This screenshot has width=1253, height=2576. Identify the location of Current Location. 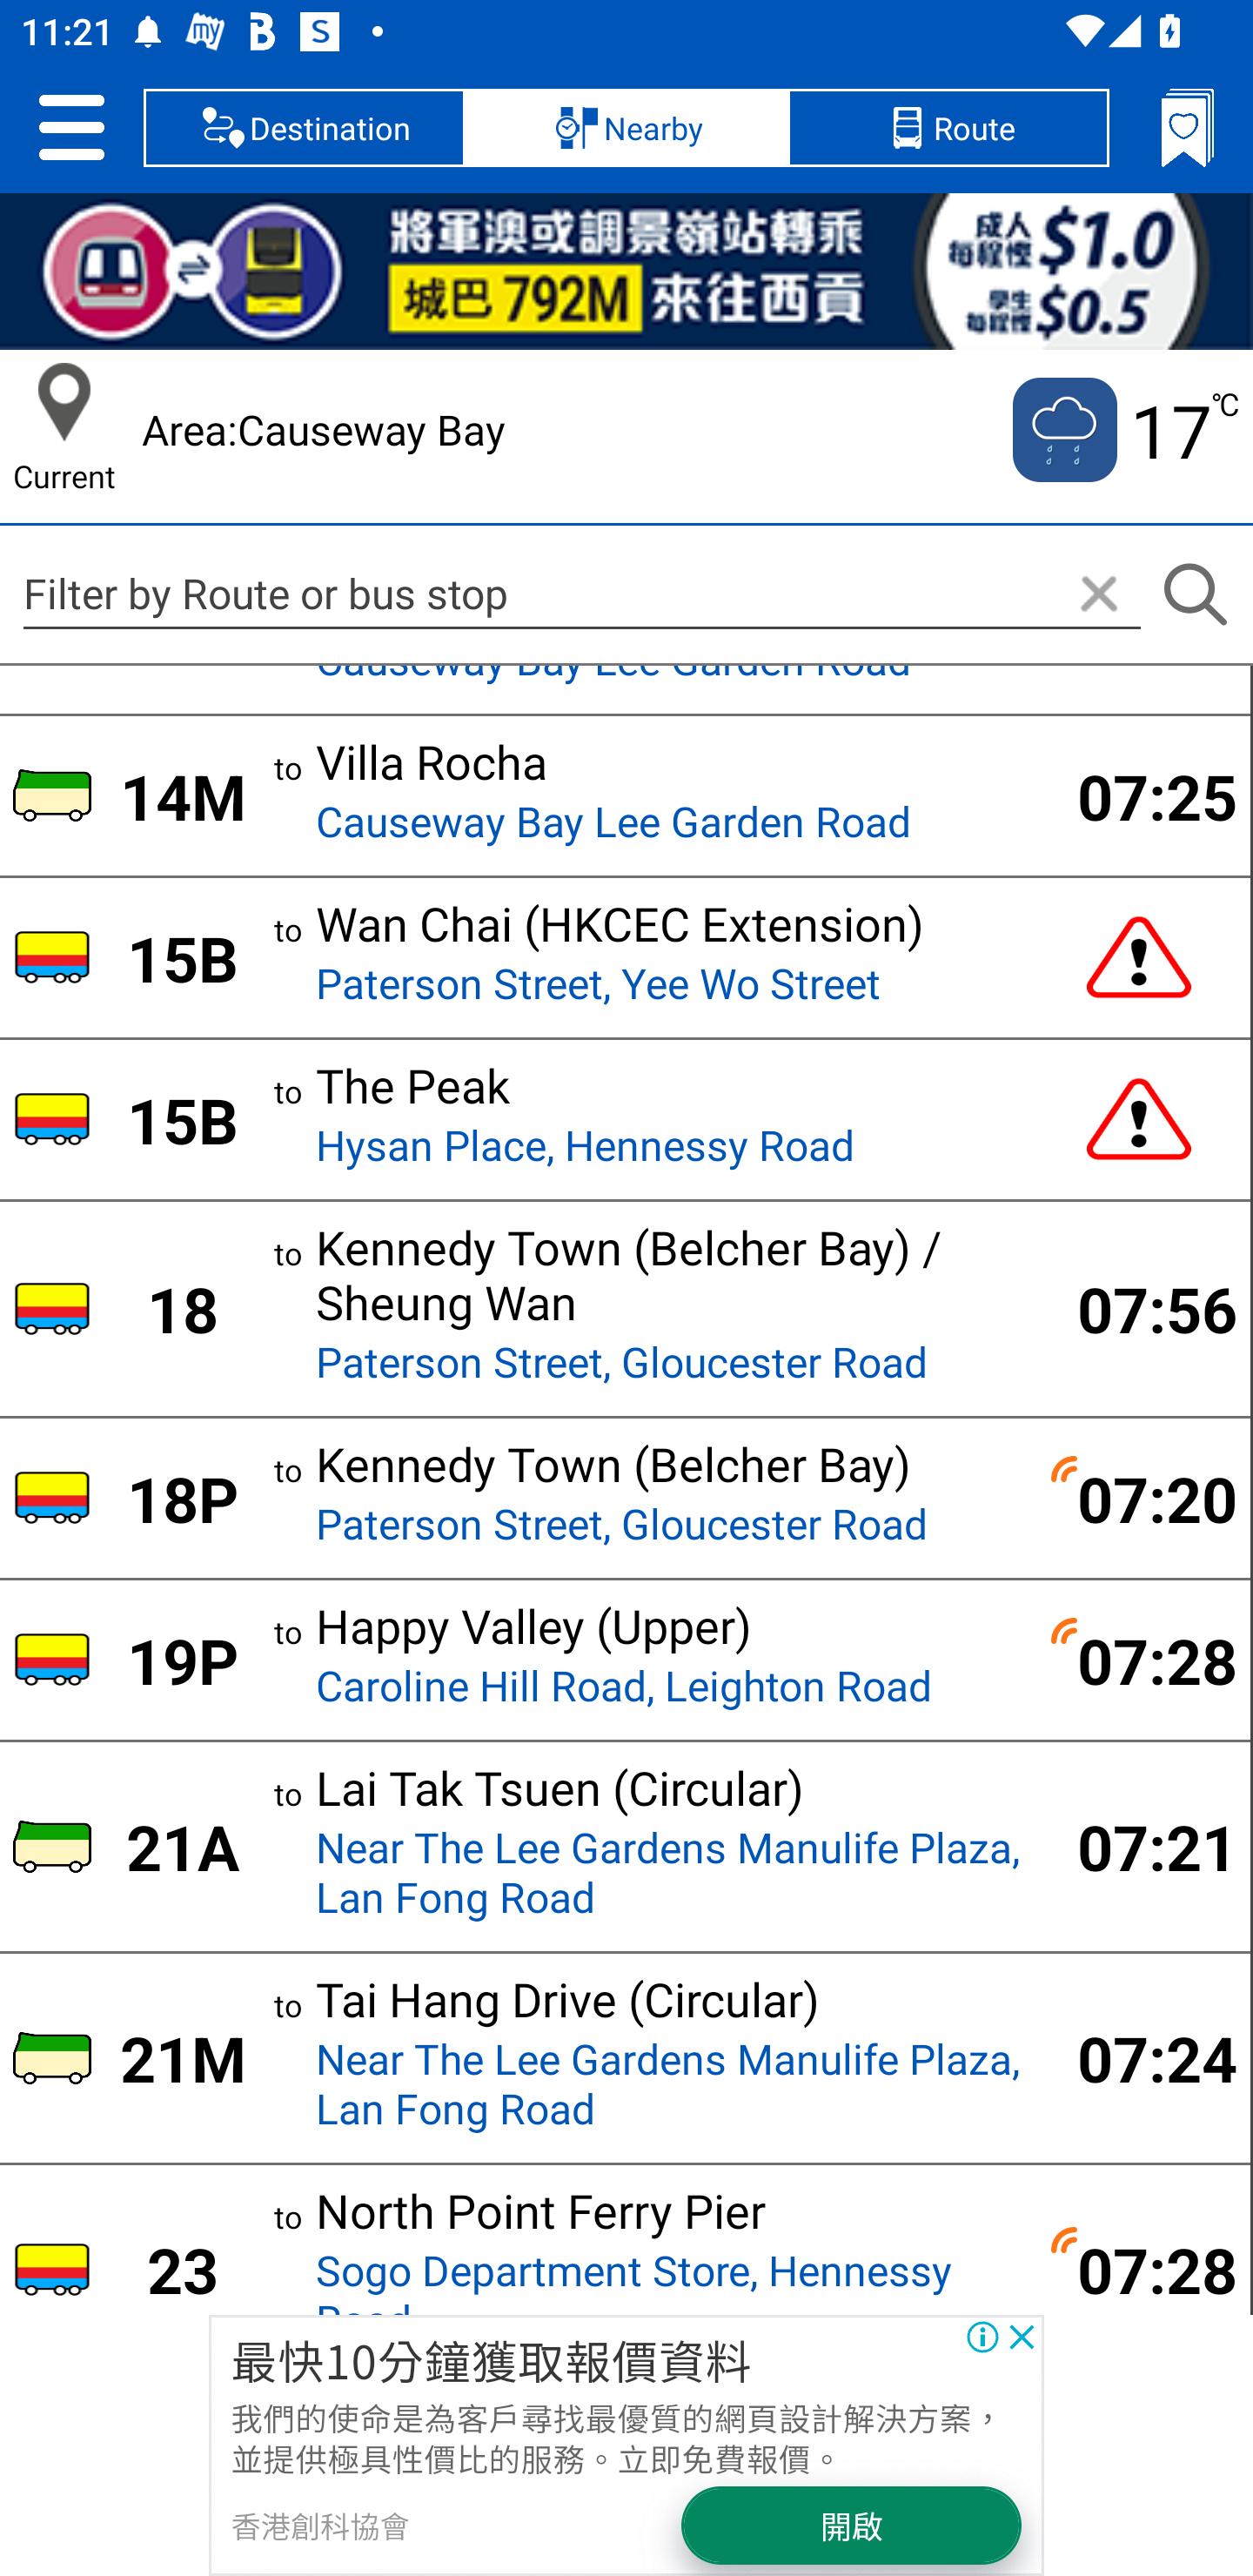
(64, 402).